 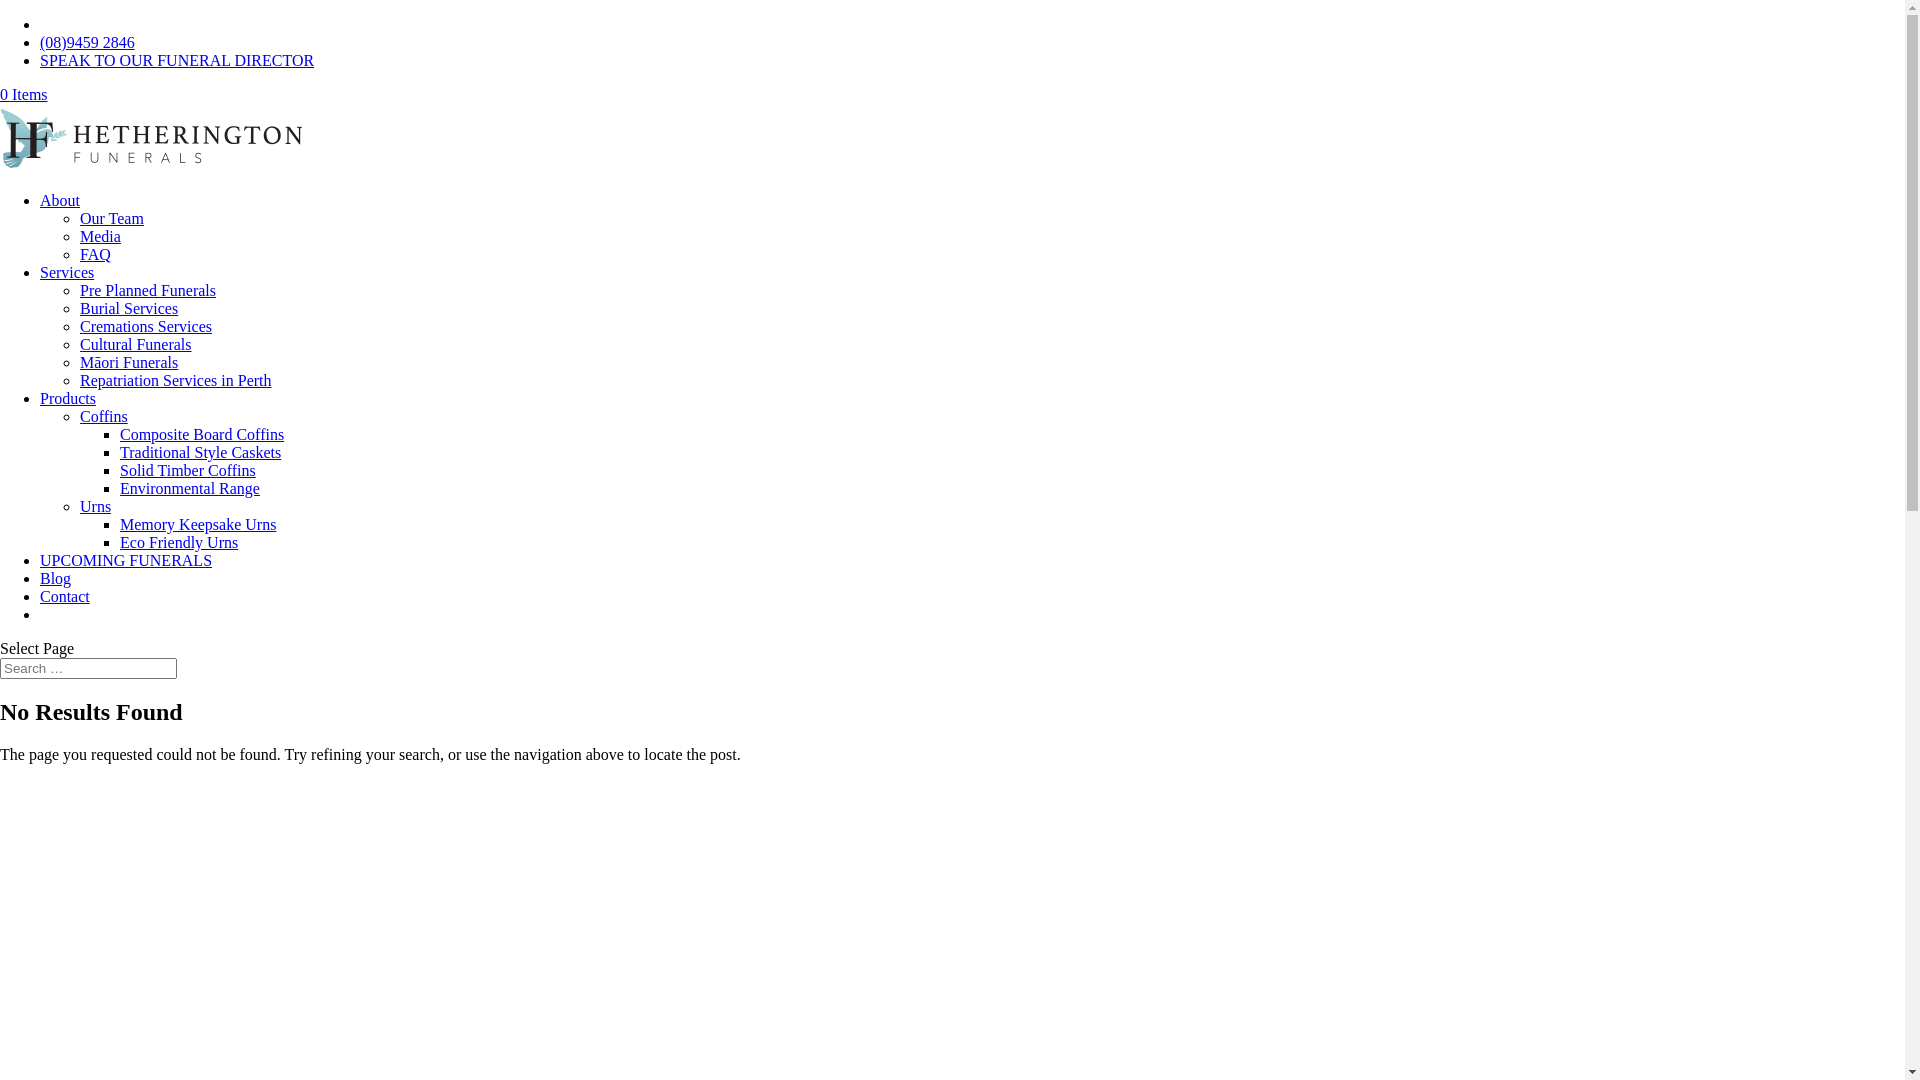 What do you see at coordinates (202, 434) in the screenshot?
I see `Composite Board Coffins` at bounding box center [202, 434].